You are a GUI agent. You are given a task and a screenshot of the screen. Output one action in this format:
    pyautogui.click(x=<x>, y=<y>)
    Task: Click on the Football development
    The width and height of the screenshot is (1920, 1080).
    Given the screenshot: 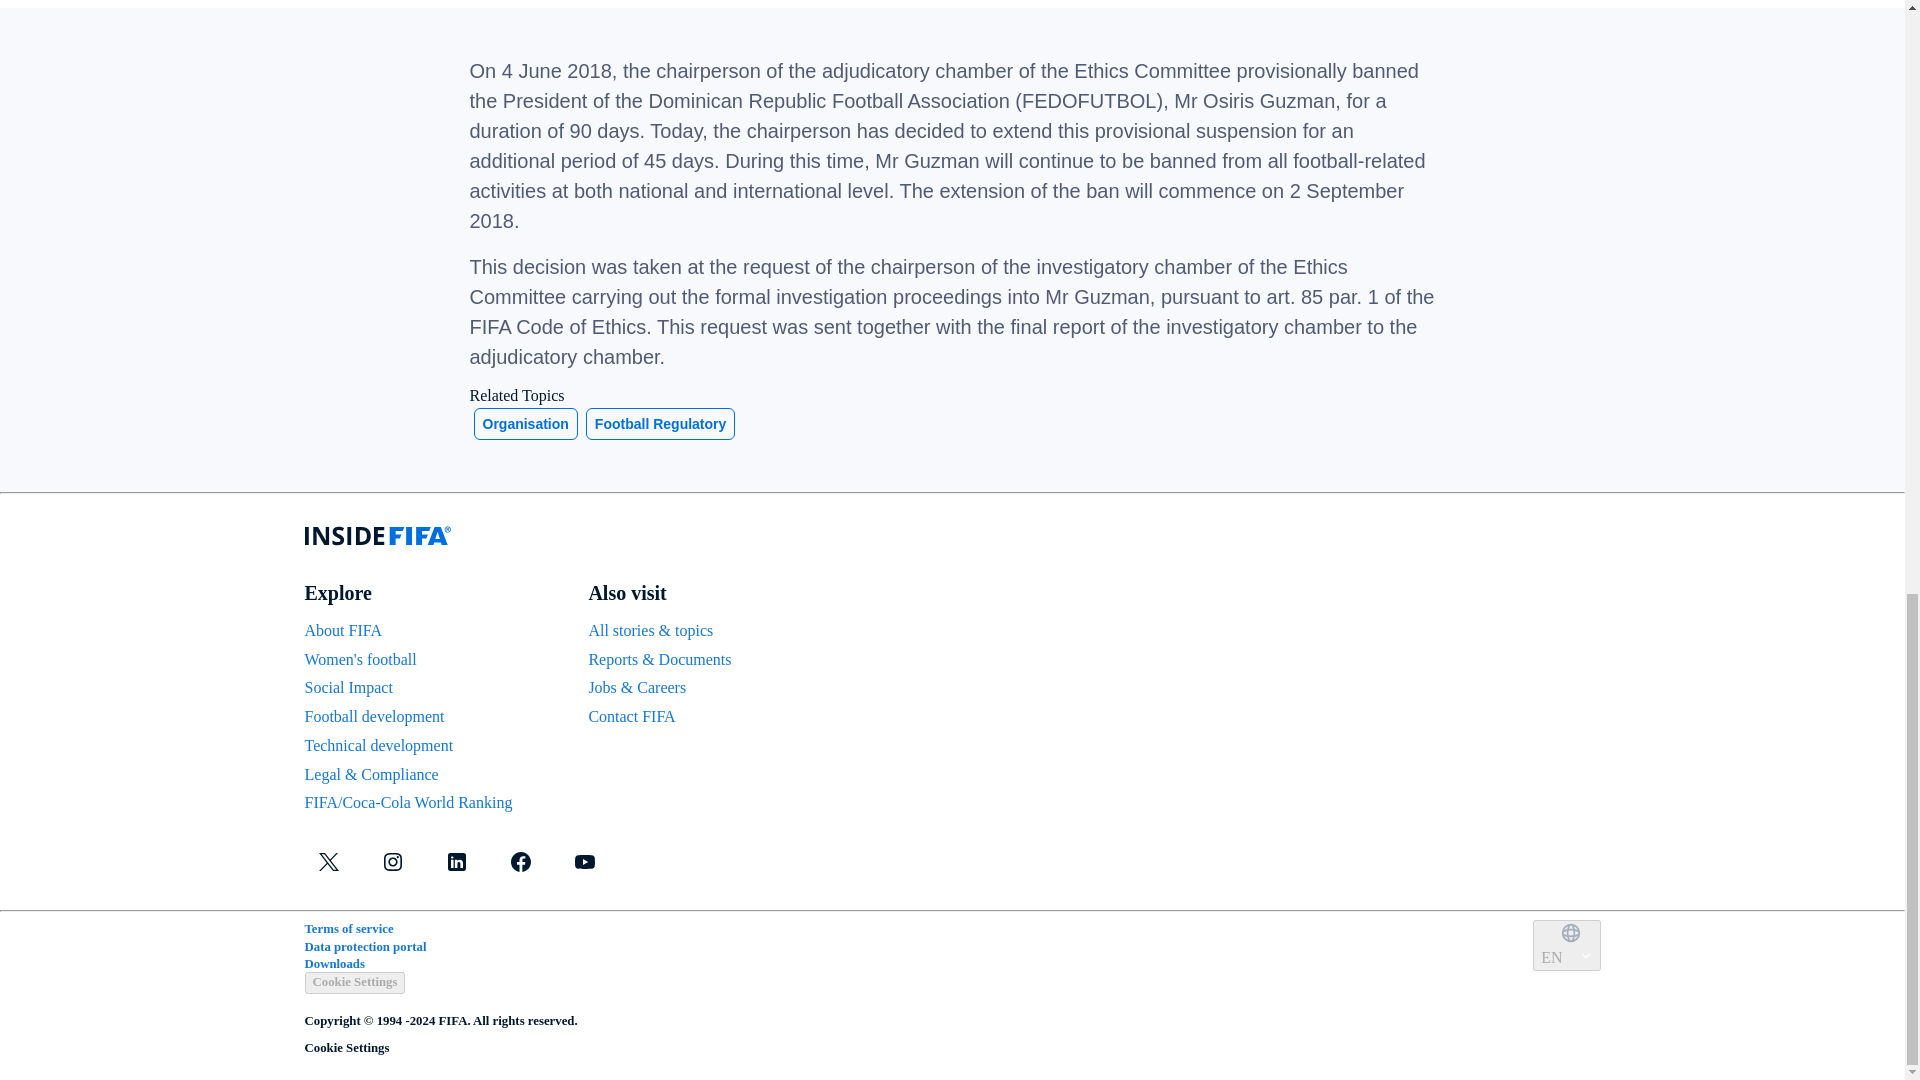 What is the action you would take?
    pyautogui.click(x=373, y=716)
    